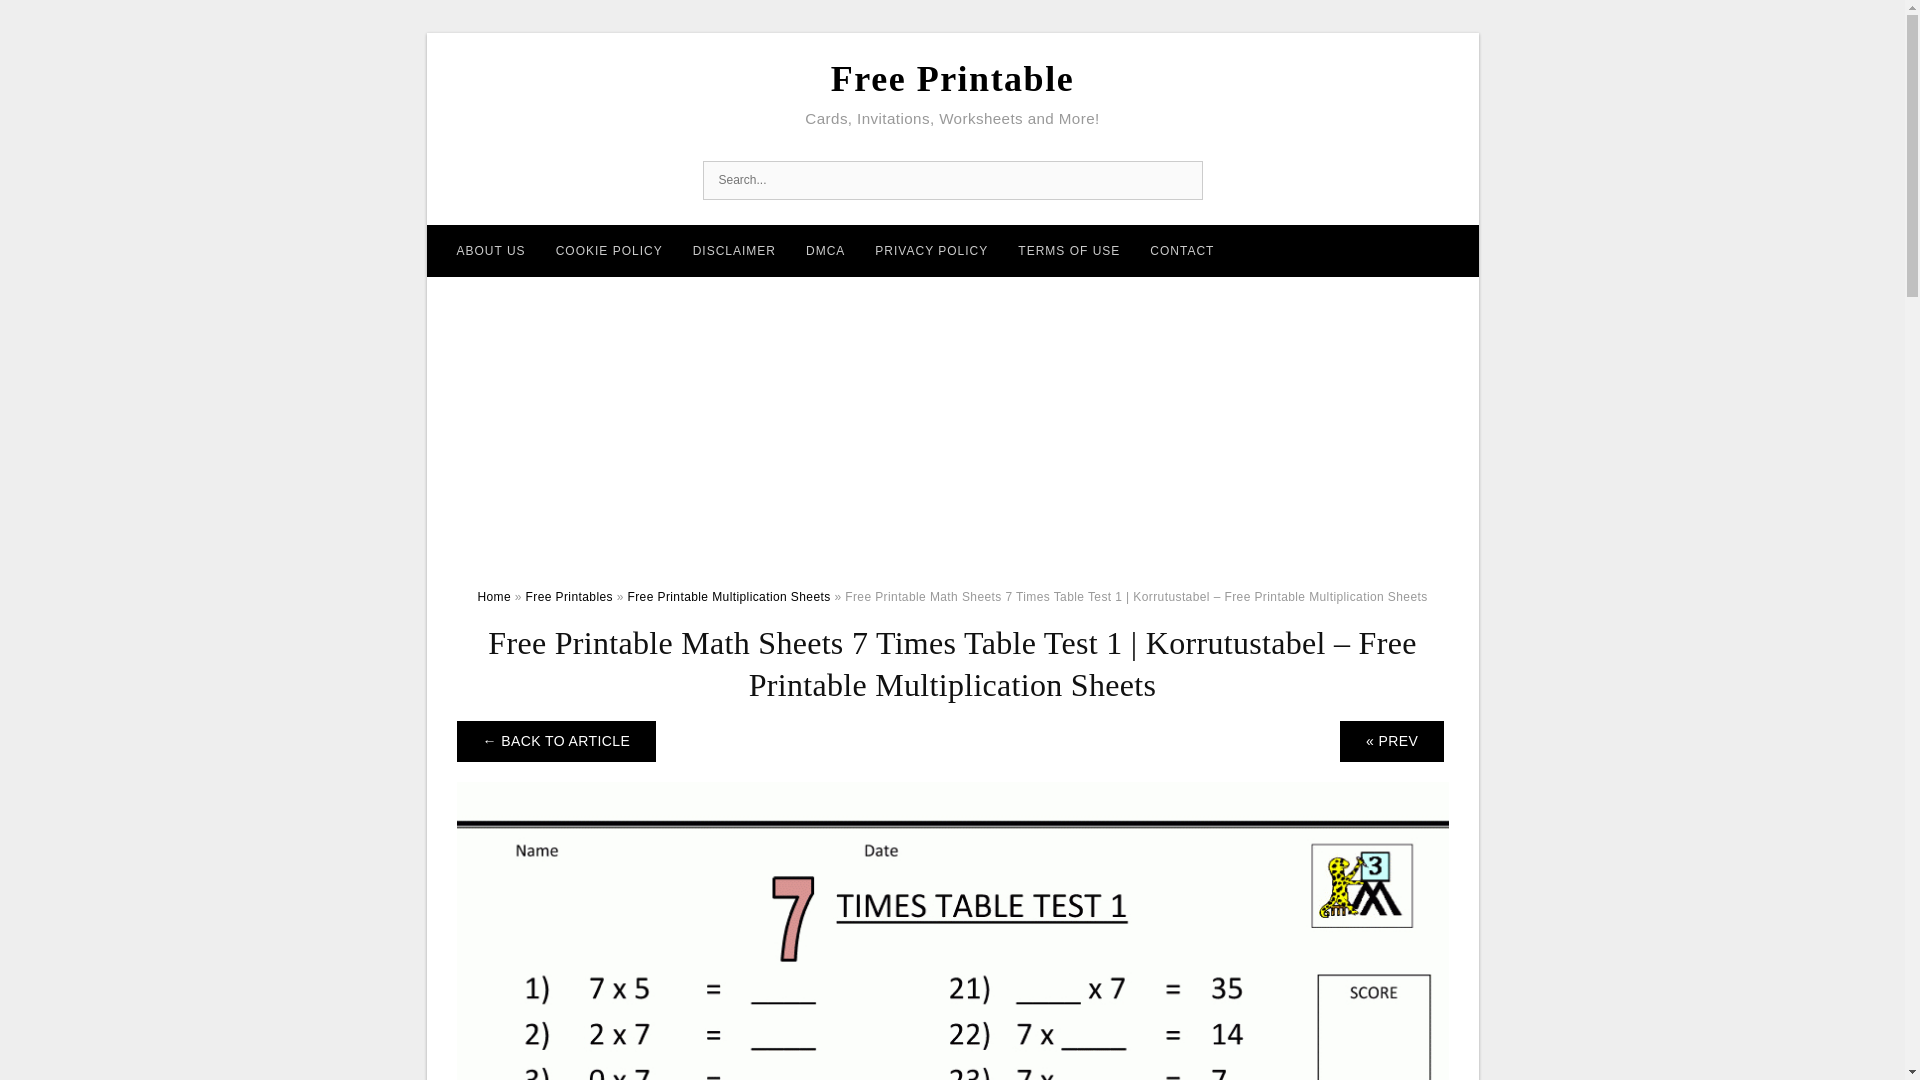 Image resolution: width=1920 pixels, height=1080 pixels. What do you see at coordinates (569, 596) in the screenshot?
I see `Free Printables` at bounding box center [569, 596].